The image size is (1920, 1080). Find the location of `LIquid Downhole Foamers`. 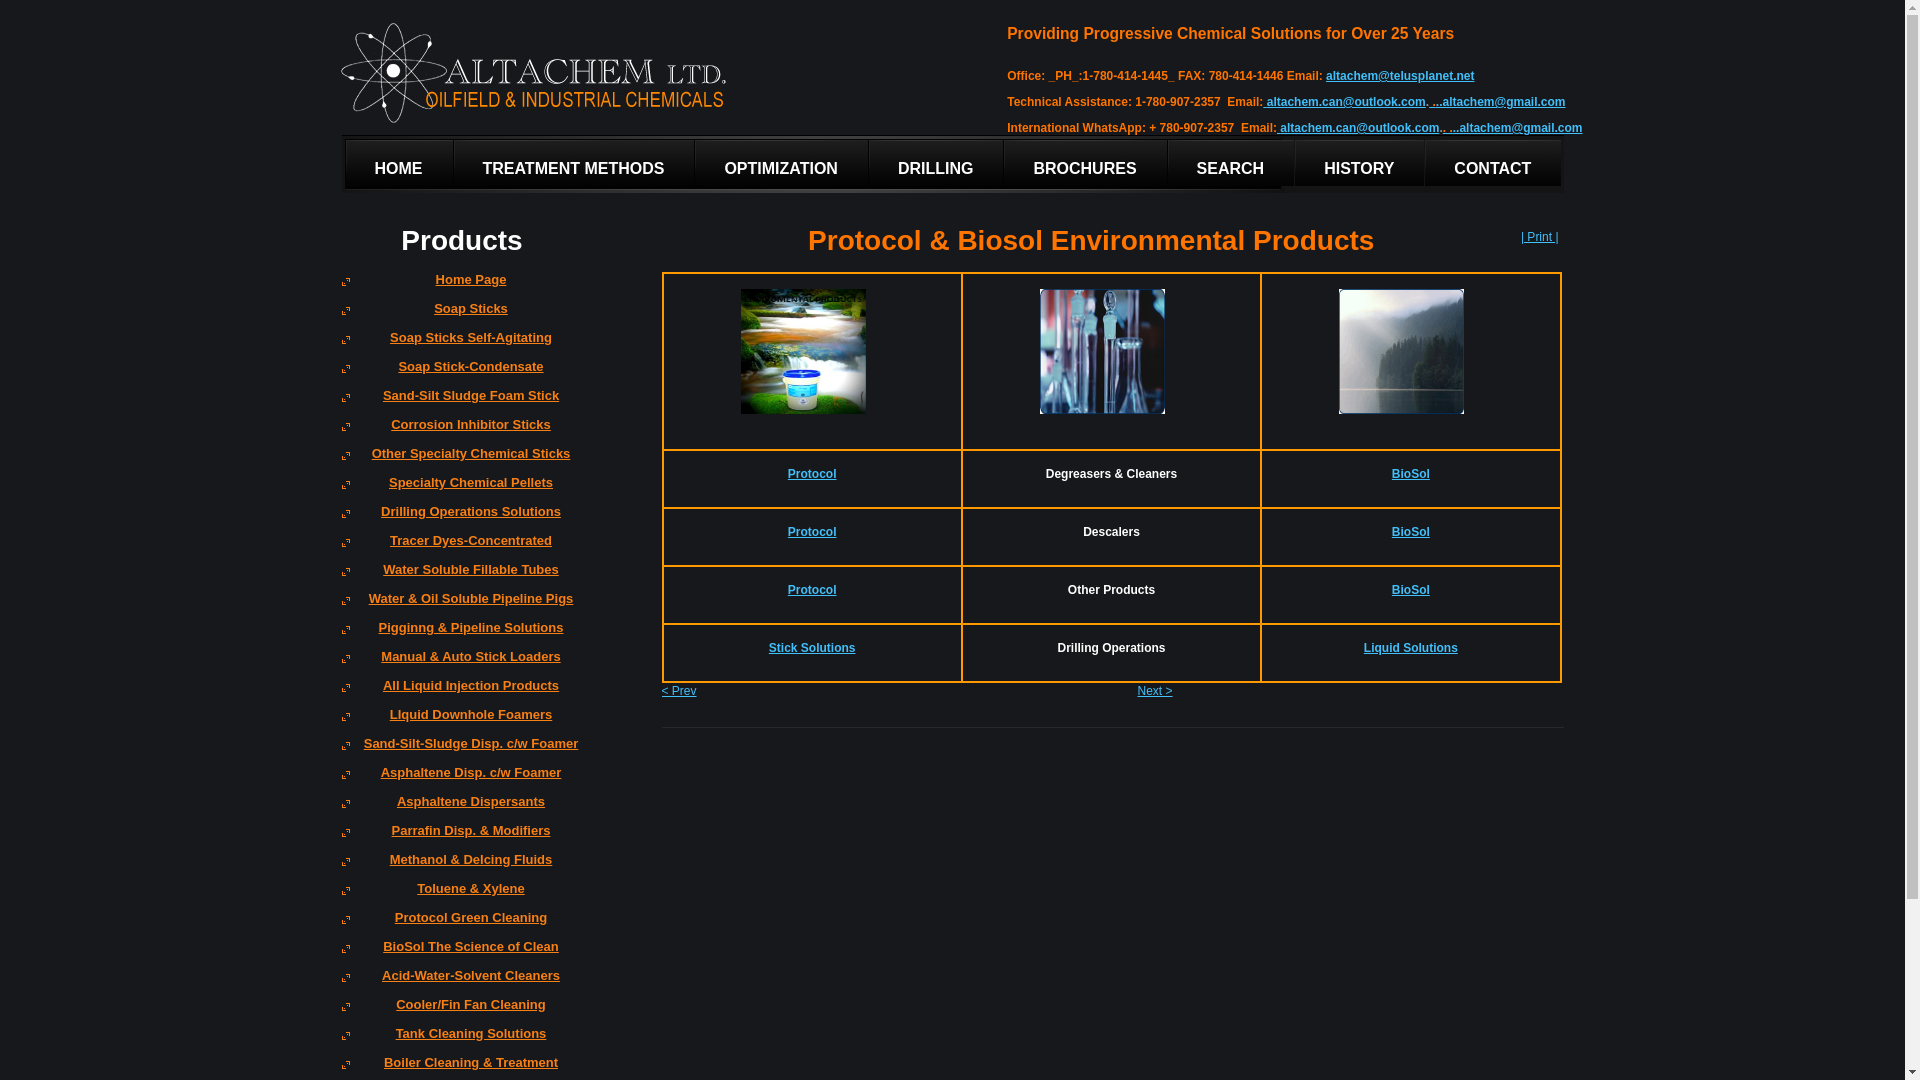

LIquid Downhole Foamers is located at coordinates (462, 722).